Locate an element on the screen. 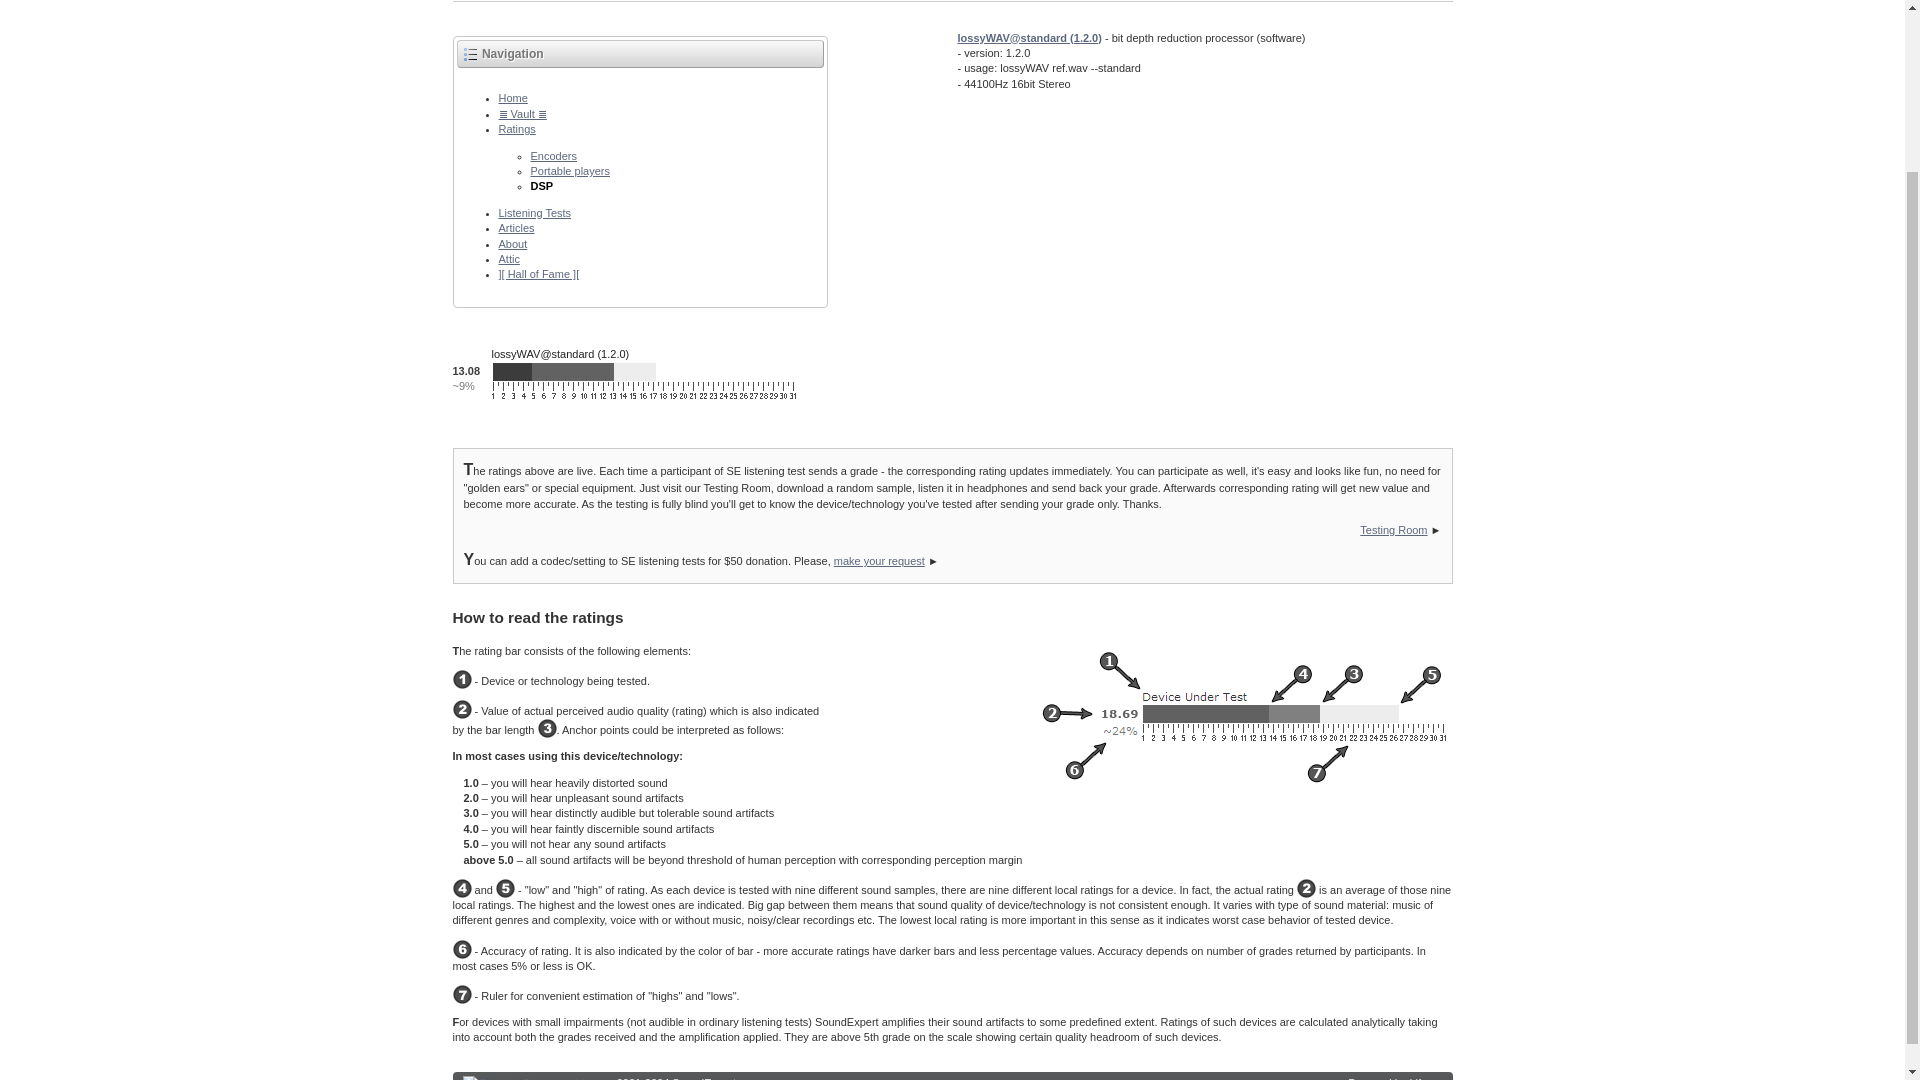 The width and height of the screenshot is (1920, 1080). Ratings is located at coordinates (516, 129).